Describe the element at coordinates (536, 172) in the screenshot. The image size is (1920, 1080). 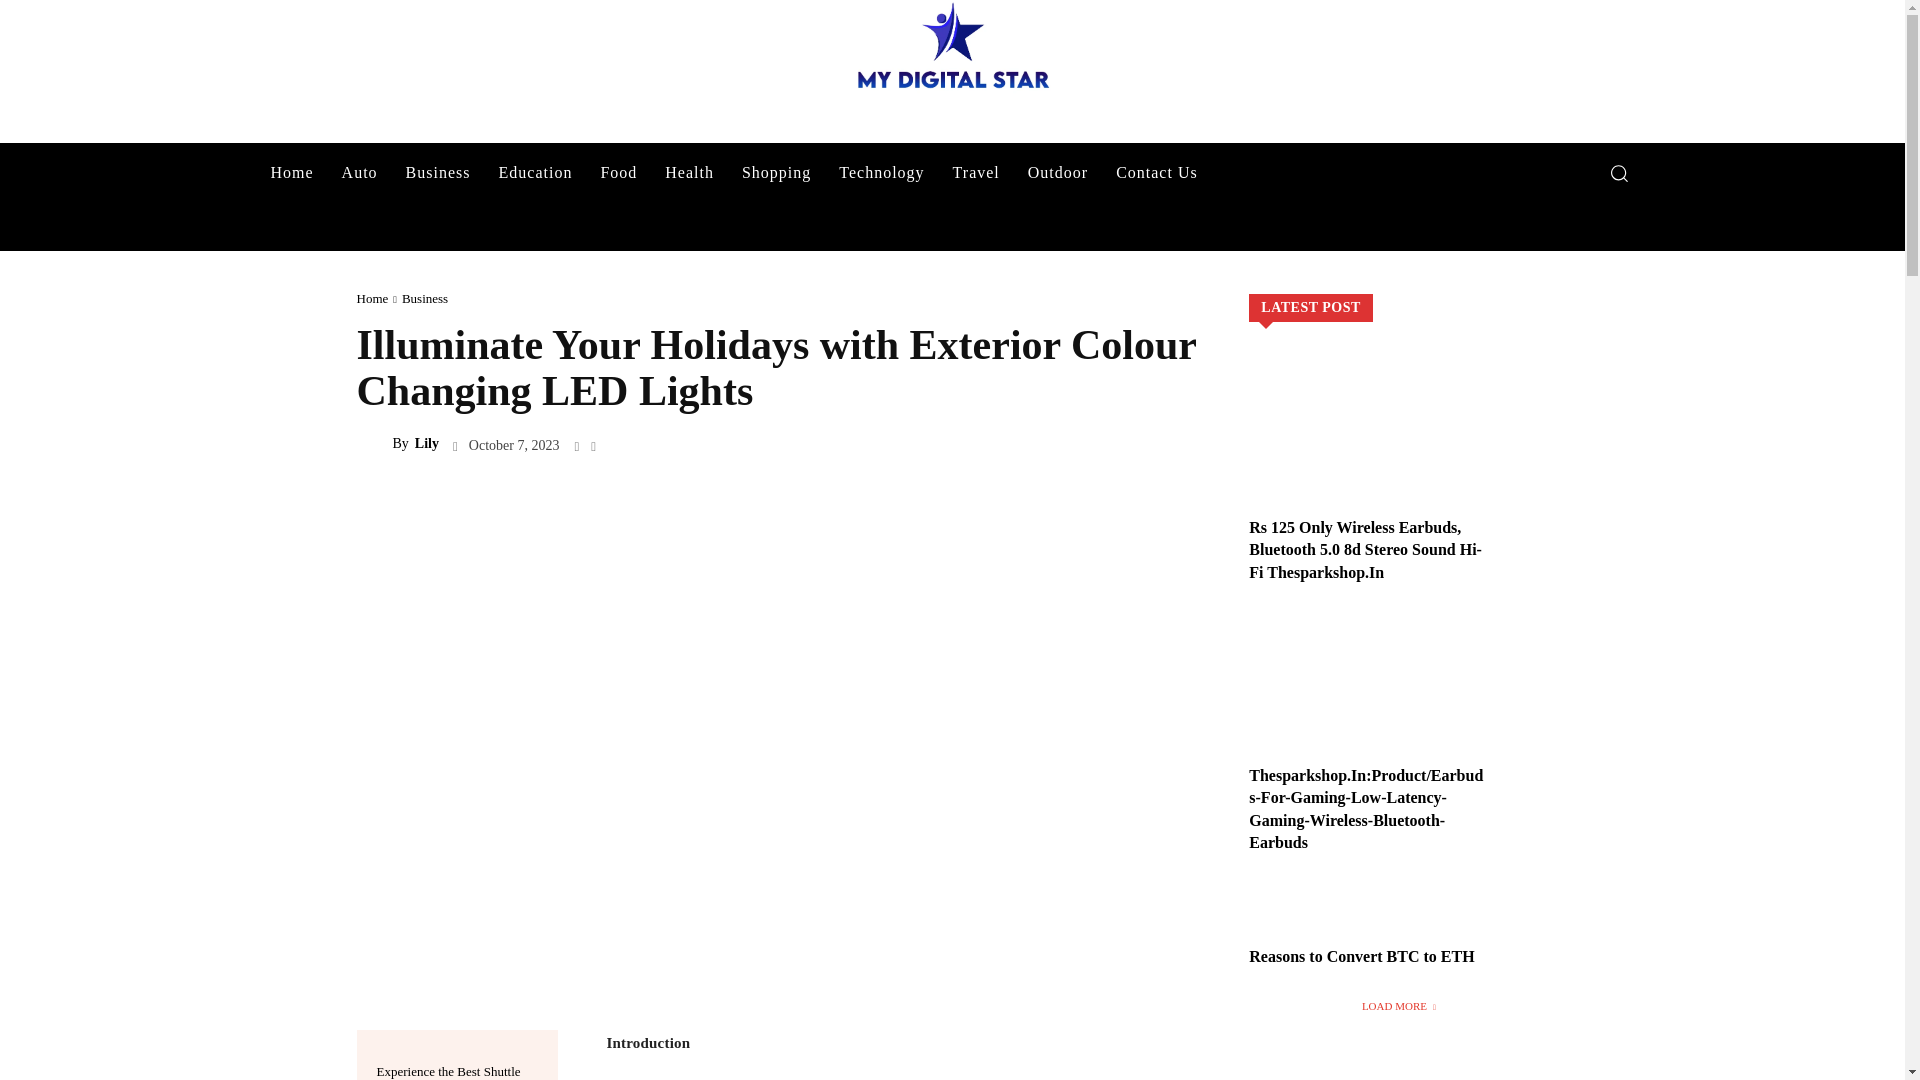
I see `Education` at that location.